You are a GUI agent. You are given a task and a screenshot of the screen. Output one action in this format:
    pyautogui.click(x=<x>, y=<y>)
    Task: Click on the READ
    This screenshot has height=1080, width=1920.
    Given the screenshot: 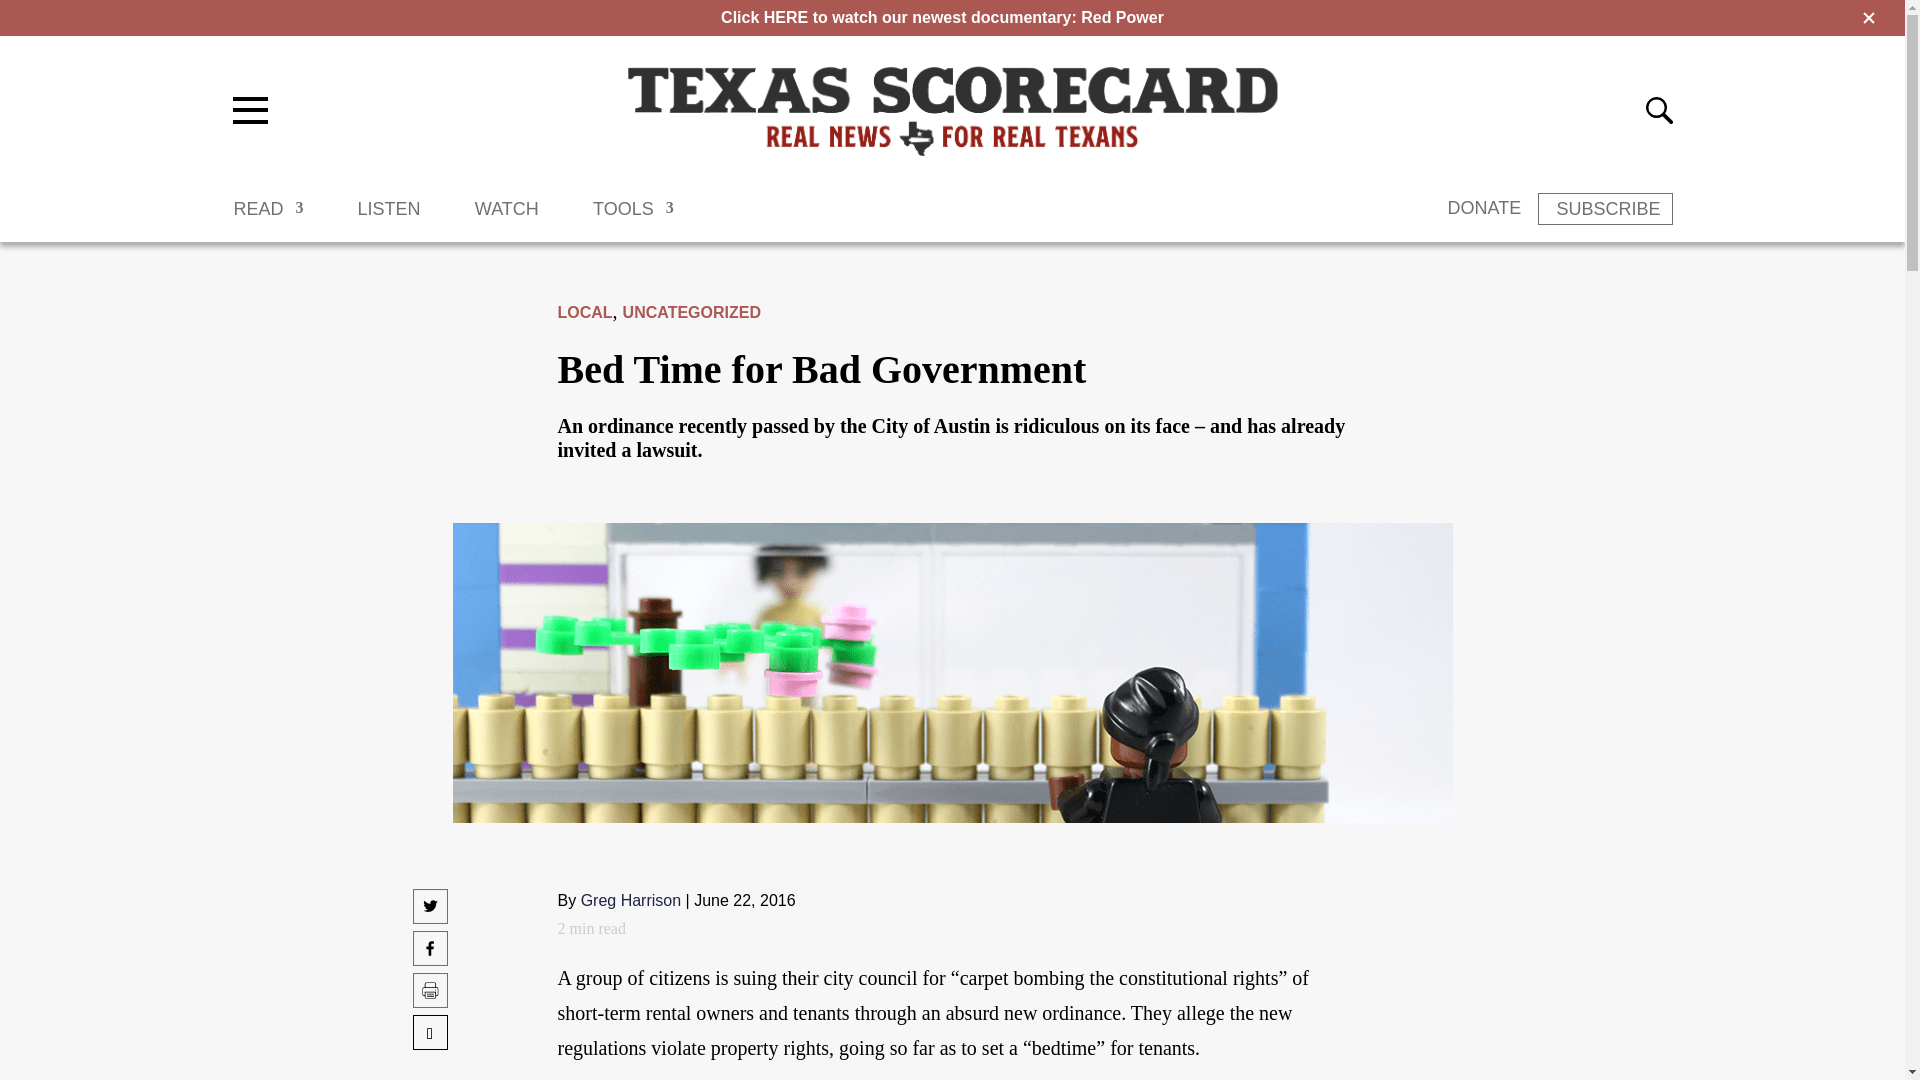 What is the action you would take?
    pyautogui.click(x=268, y=218)
    